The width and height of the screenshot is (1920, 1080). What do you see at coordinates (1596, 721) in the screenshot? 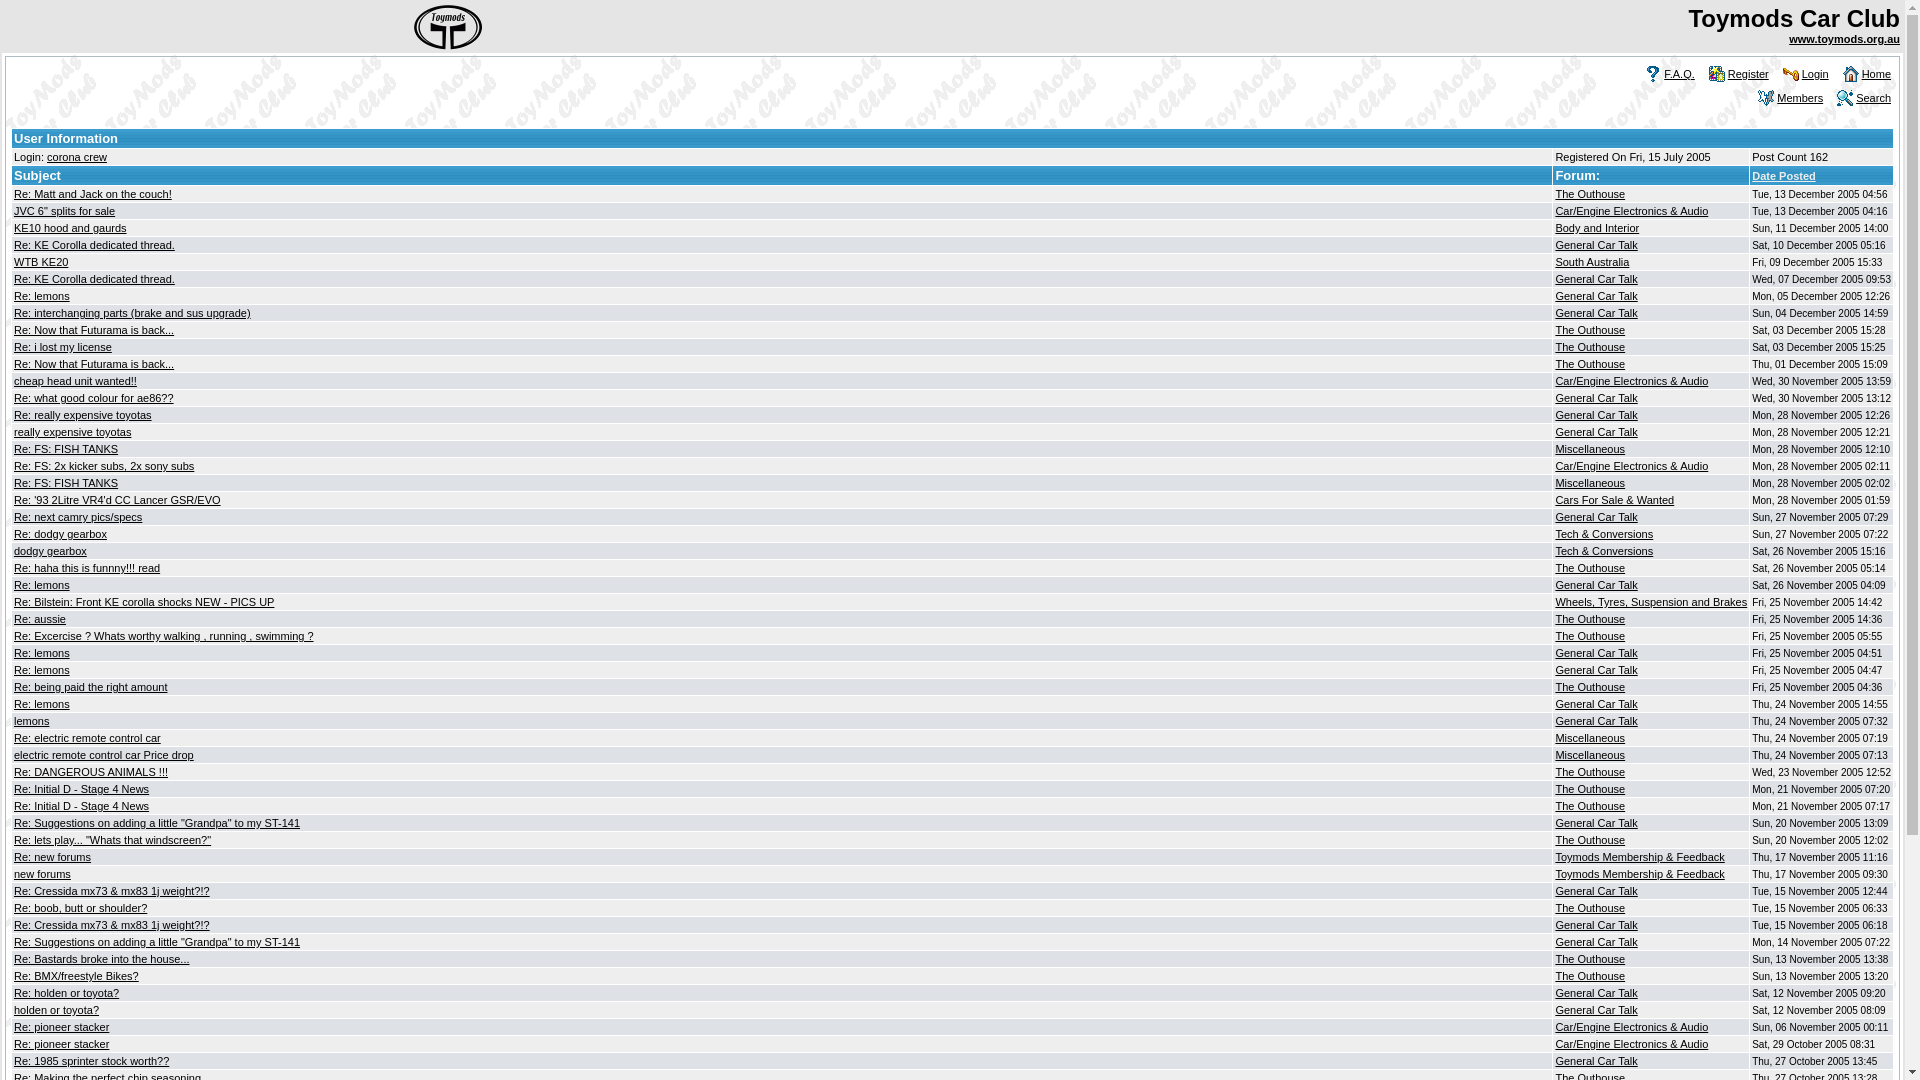
I see `General Car Talk` at bounding box center [1596, 721].